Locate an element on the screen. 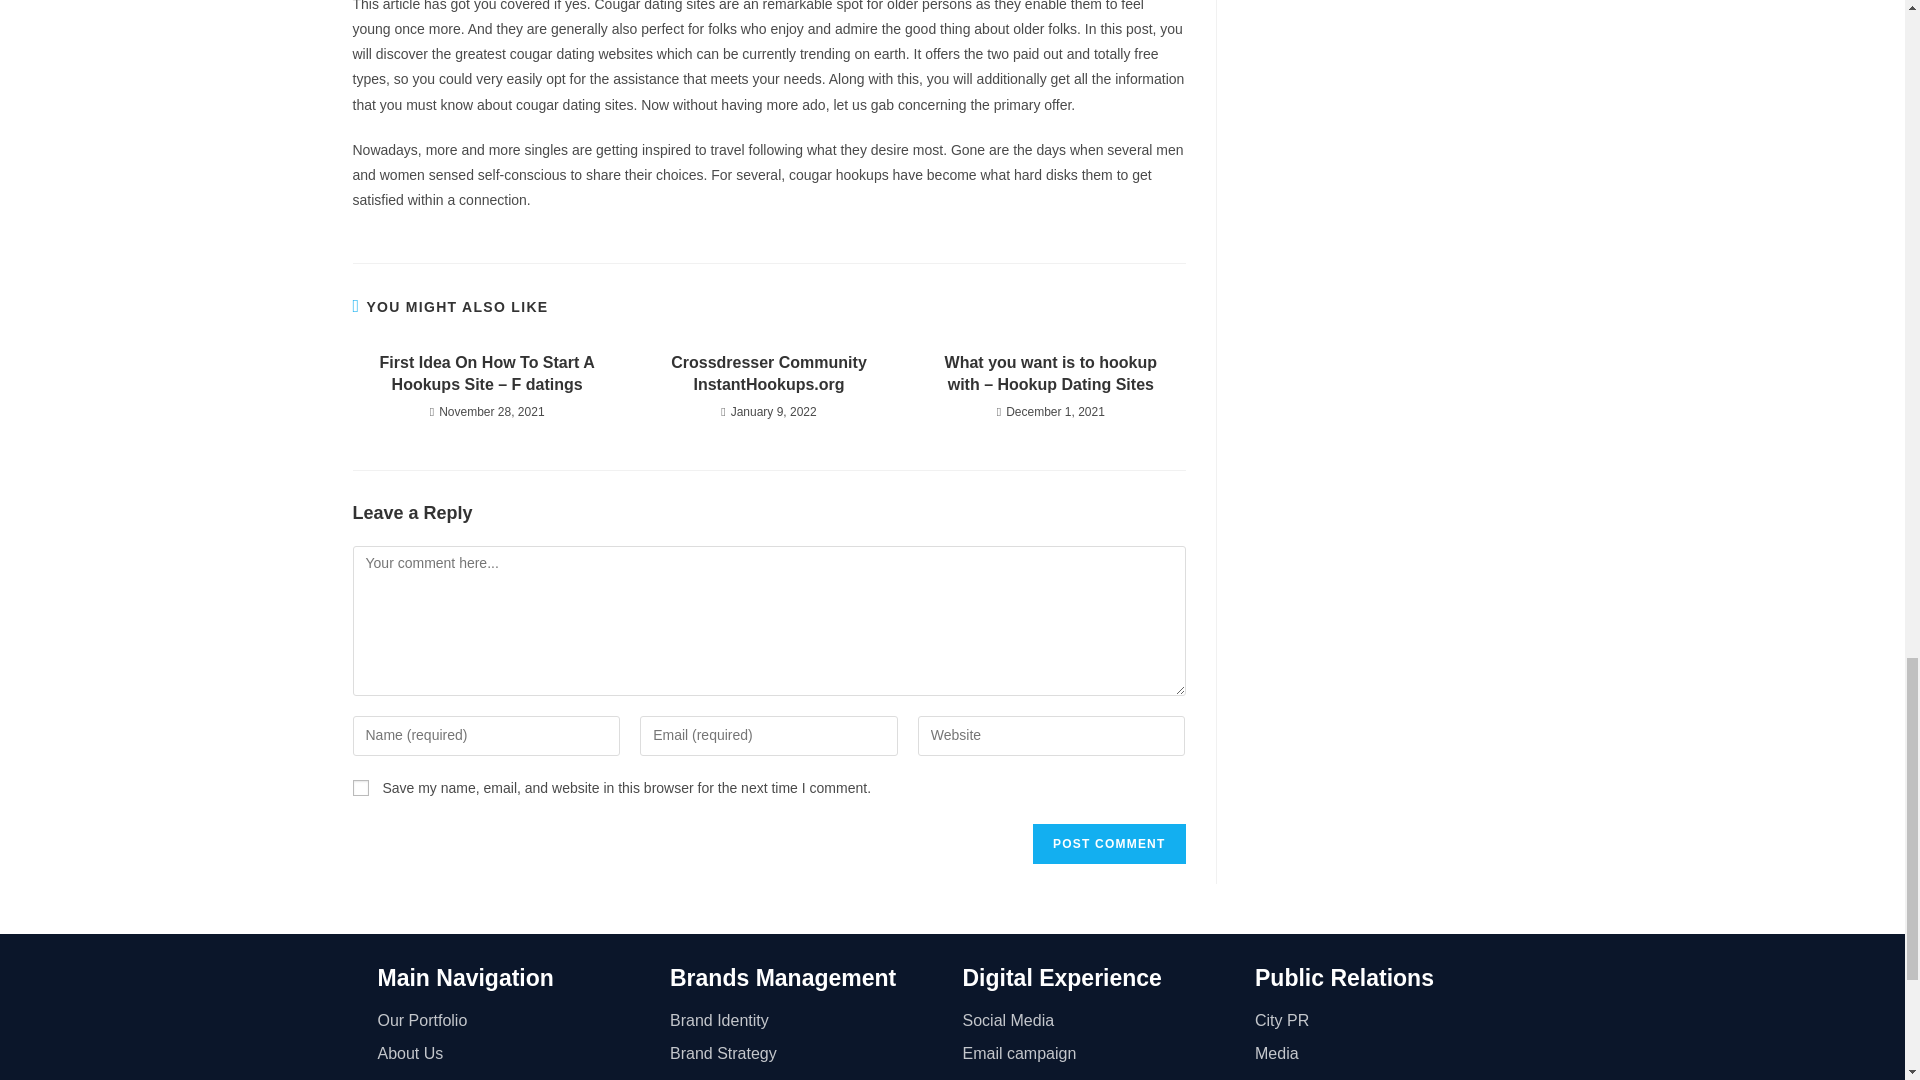 Image resolution: width=1920 pixels, height=1080 pixels. Brand Identity is located at coordinates (806, 1020).